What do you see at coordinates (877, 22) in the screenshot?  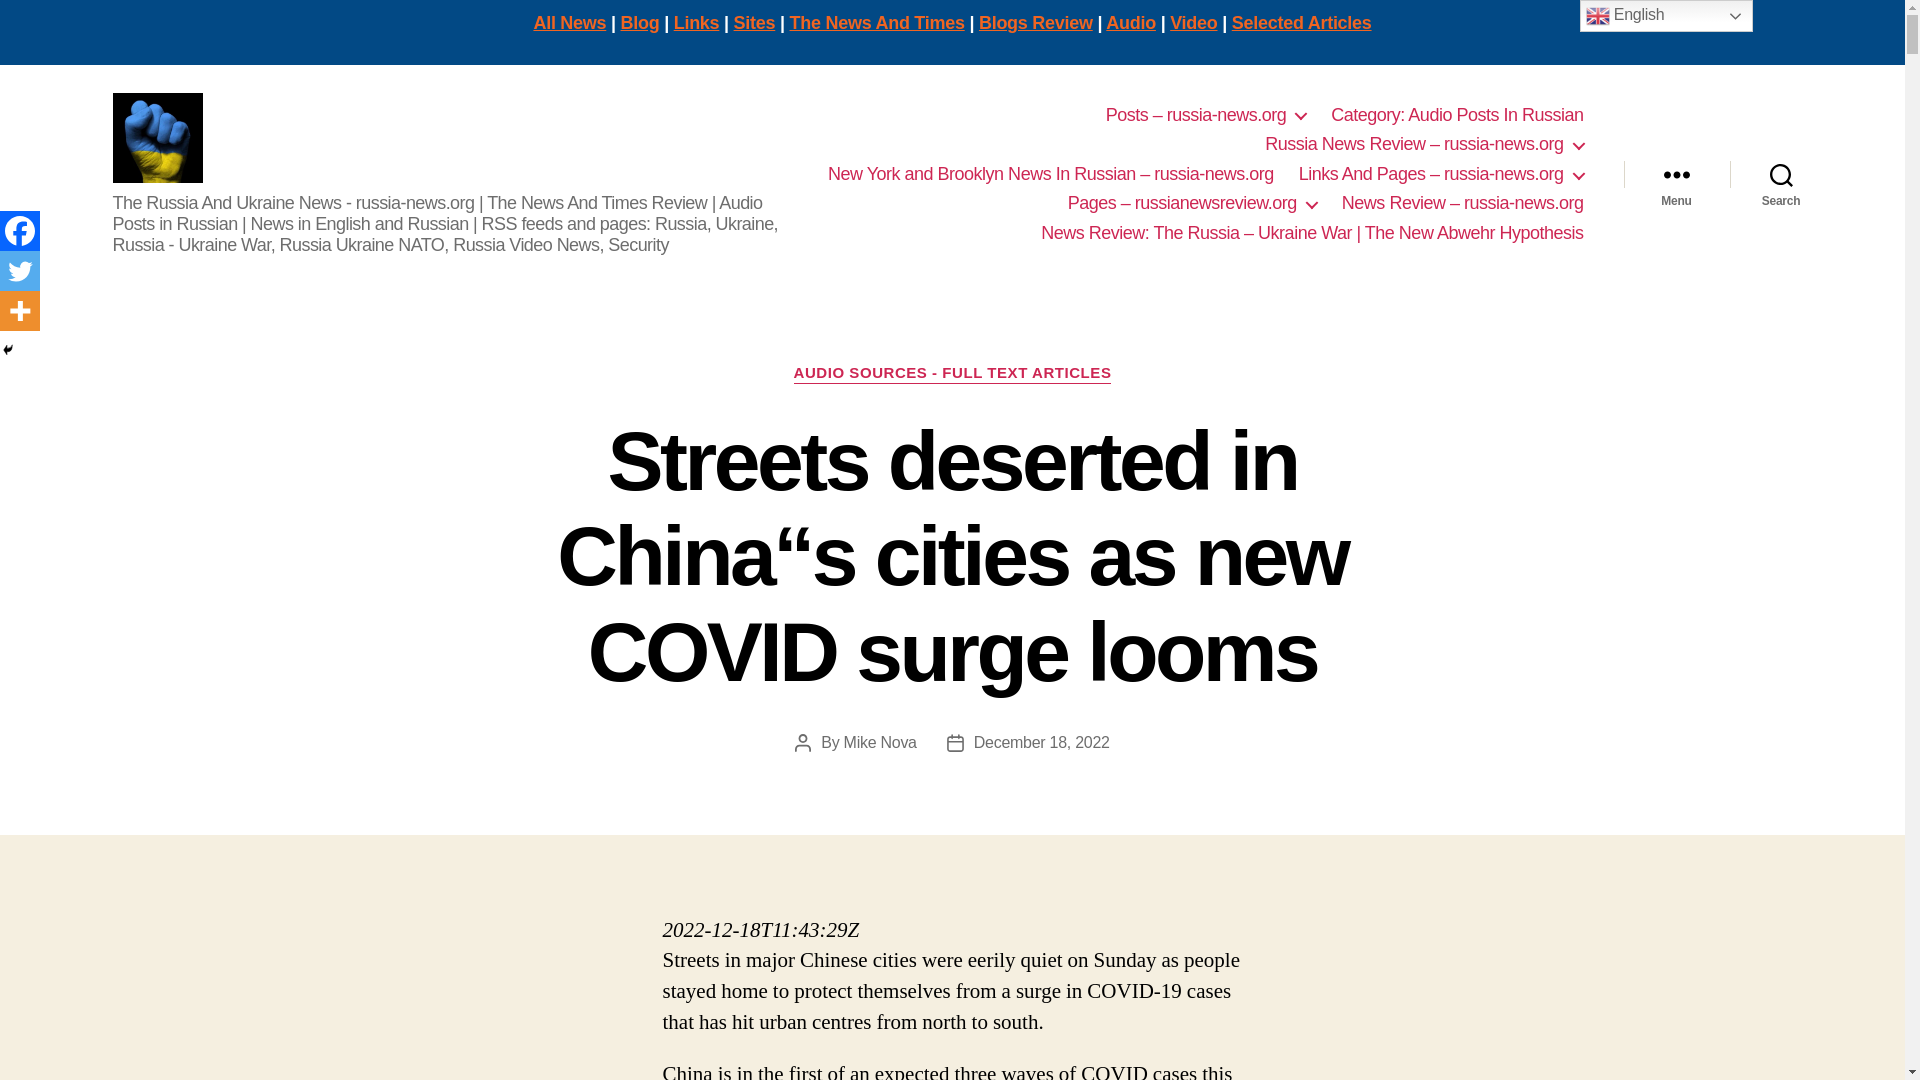 I see `The News And Times` at bounding box center [877, 22].